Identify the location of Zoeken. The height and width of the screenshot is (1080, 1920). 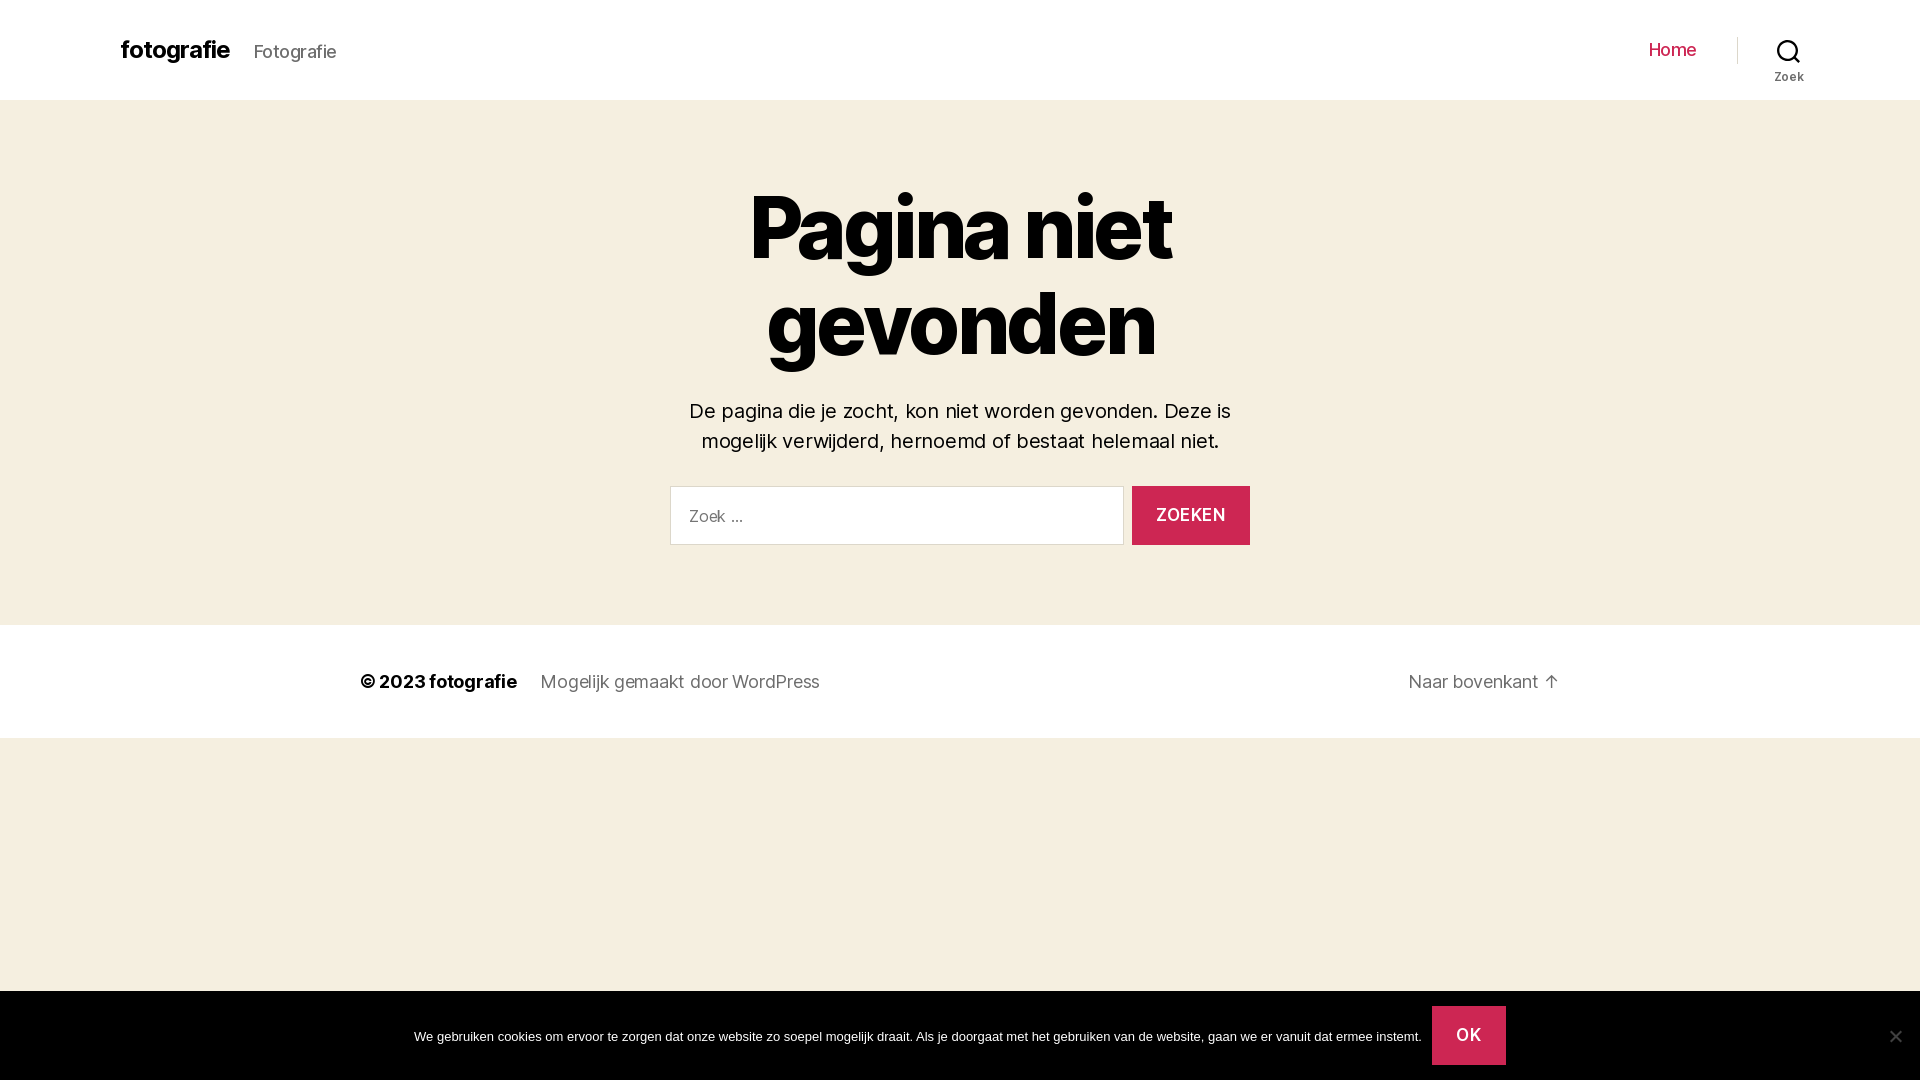
(1191, 516).